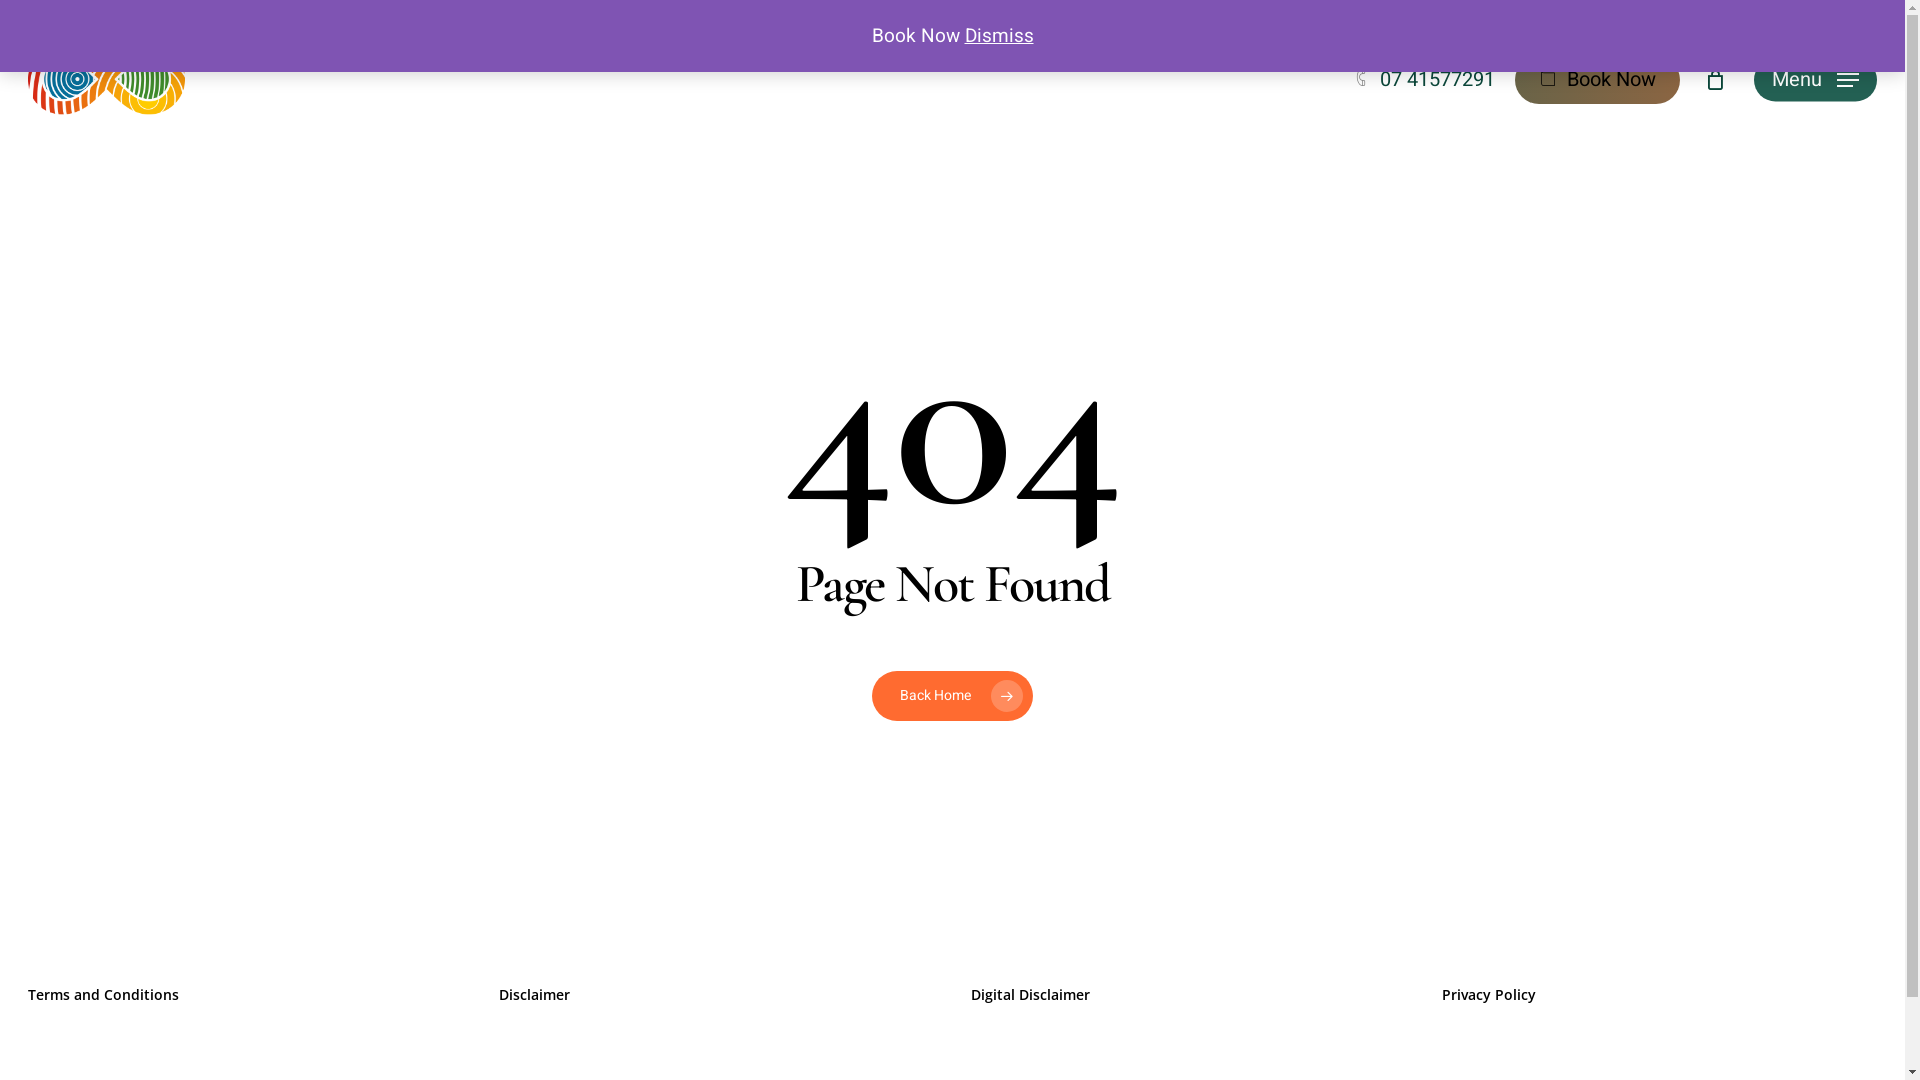 The image size is (1920, 1080). Describe the element at coordinates (1598, 80) in the screenshot. I see `Book Now` at that location.